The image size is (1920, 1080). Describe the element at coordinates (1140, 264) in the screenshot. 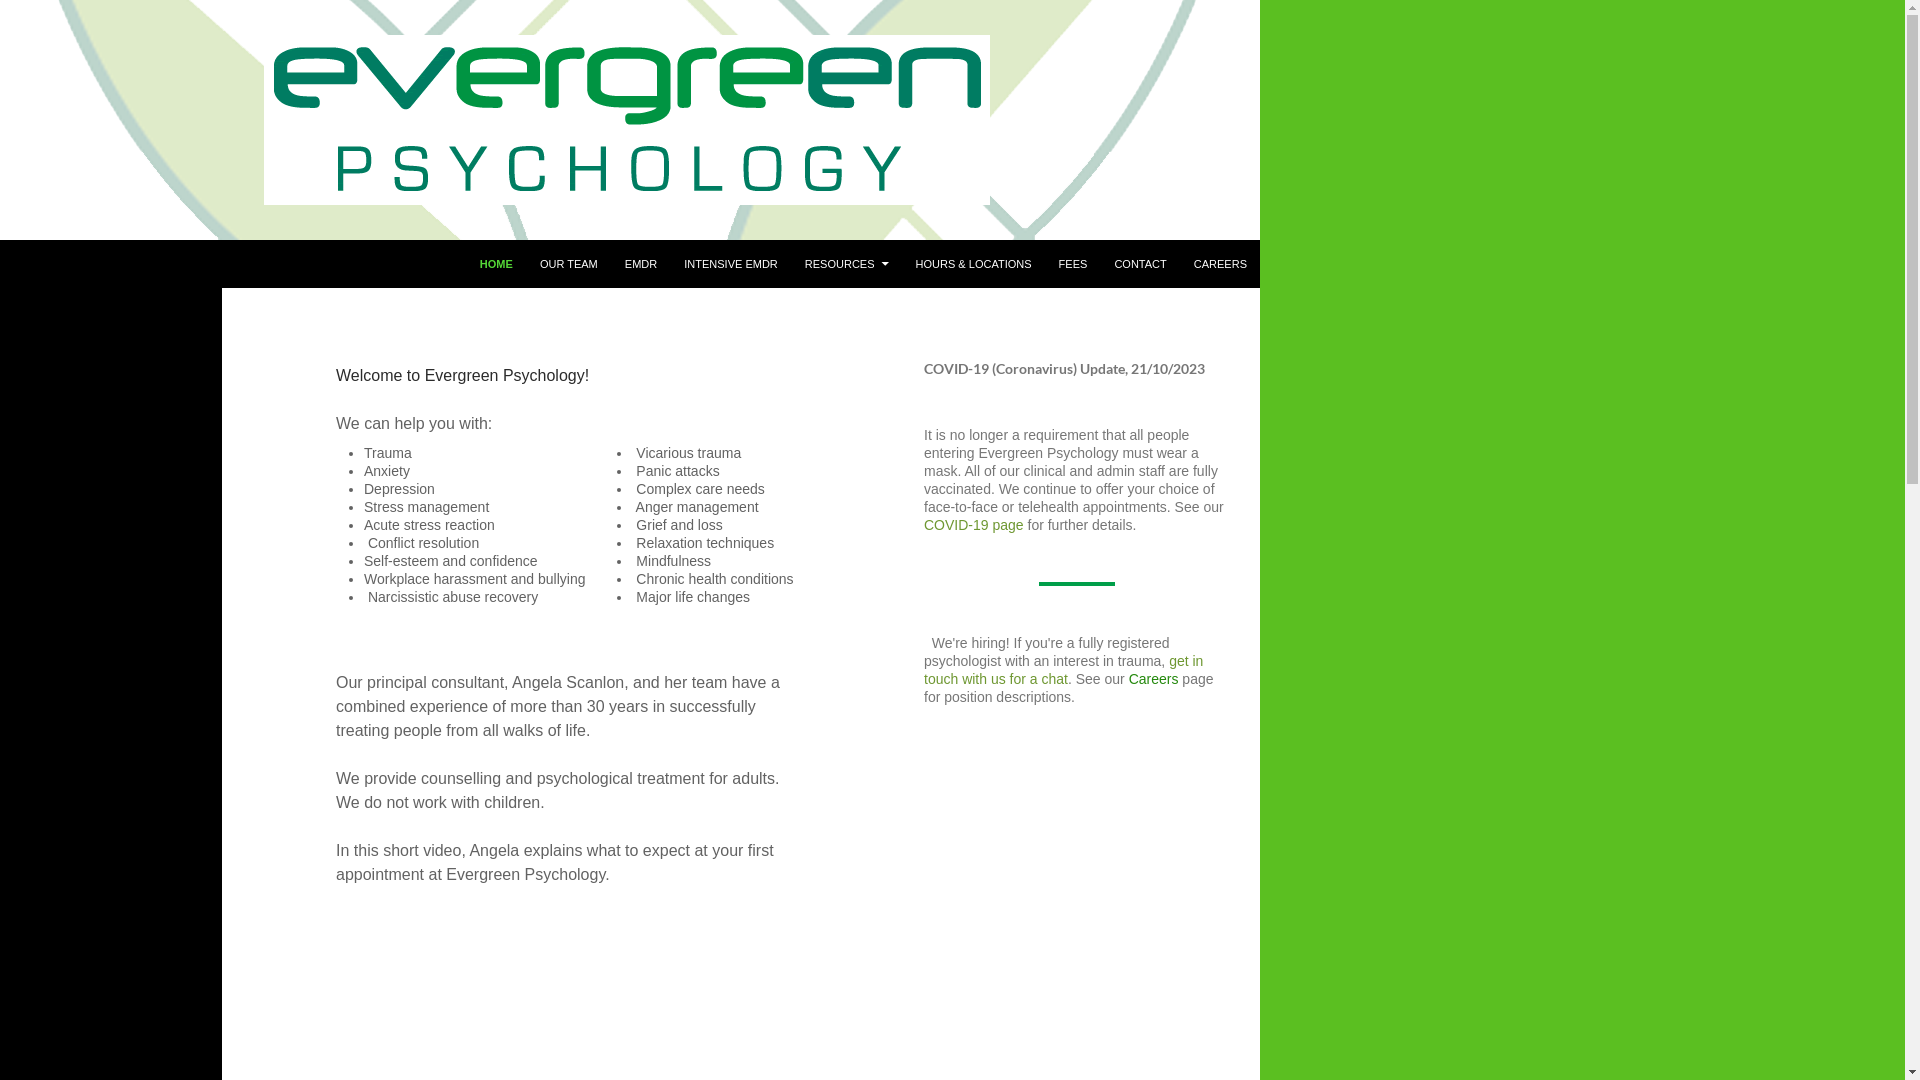

I see `CONTACT` at that location.